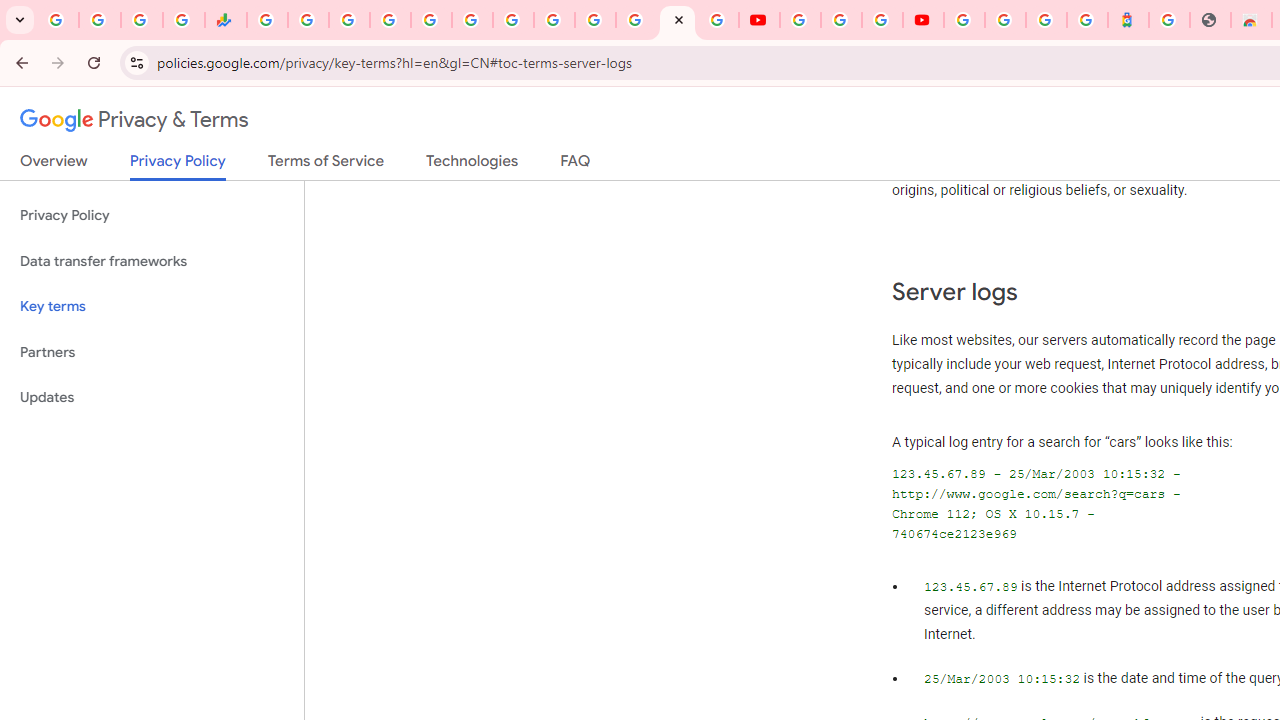 The width and height of the screenshot is (1280, 720). I want to click on YouTube, so click(554, 20).